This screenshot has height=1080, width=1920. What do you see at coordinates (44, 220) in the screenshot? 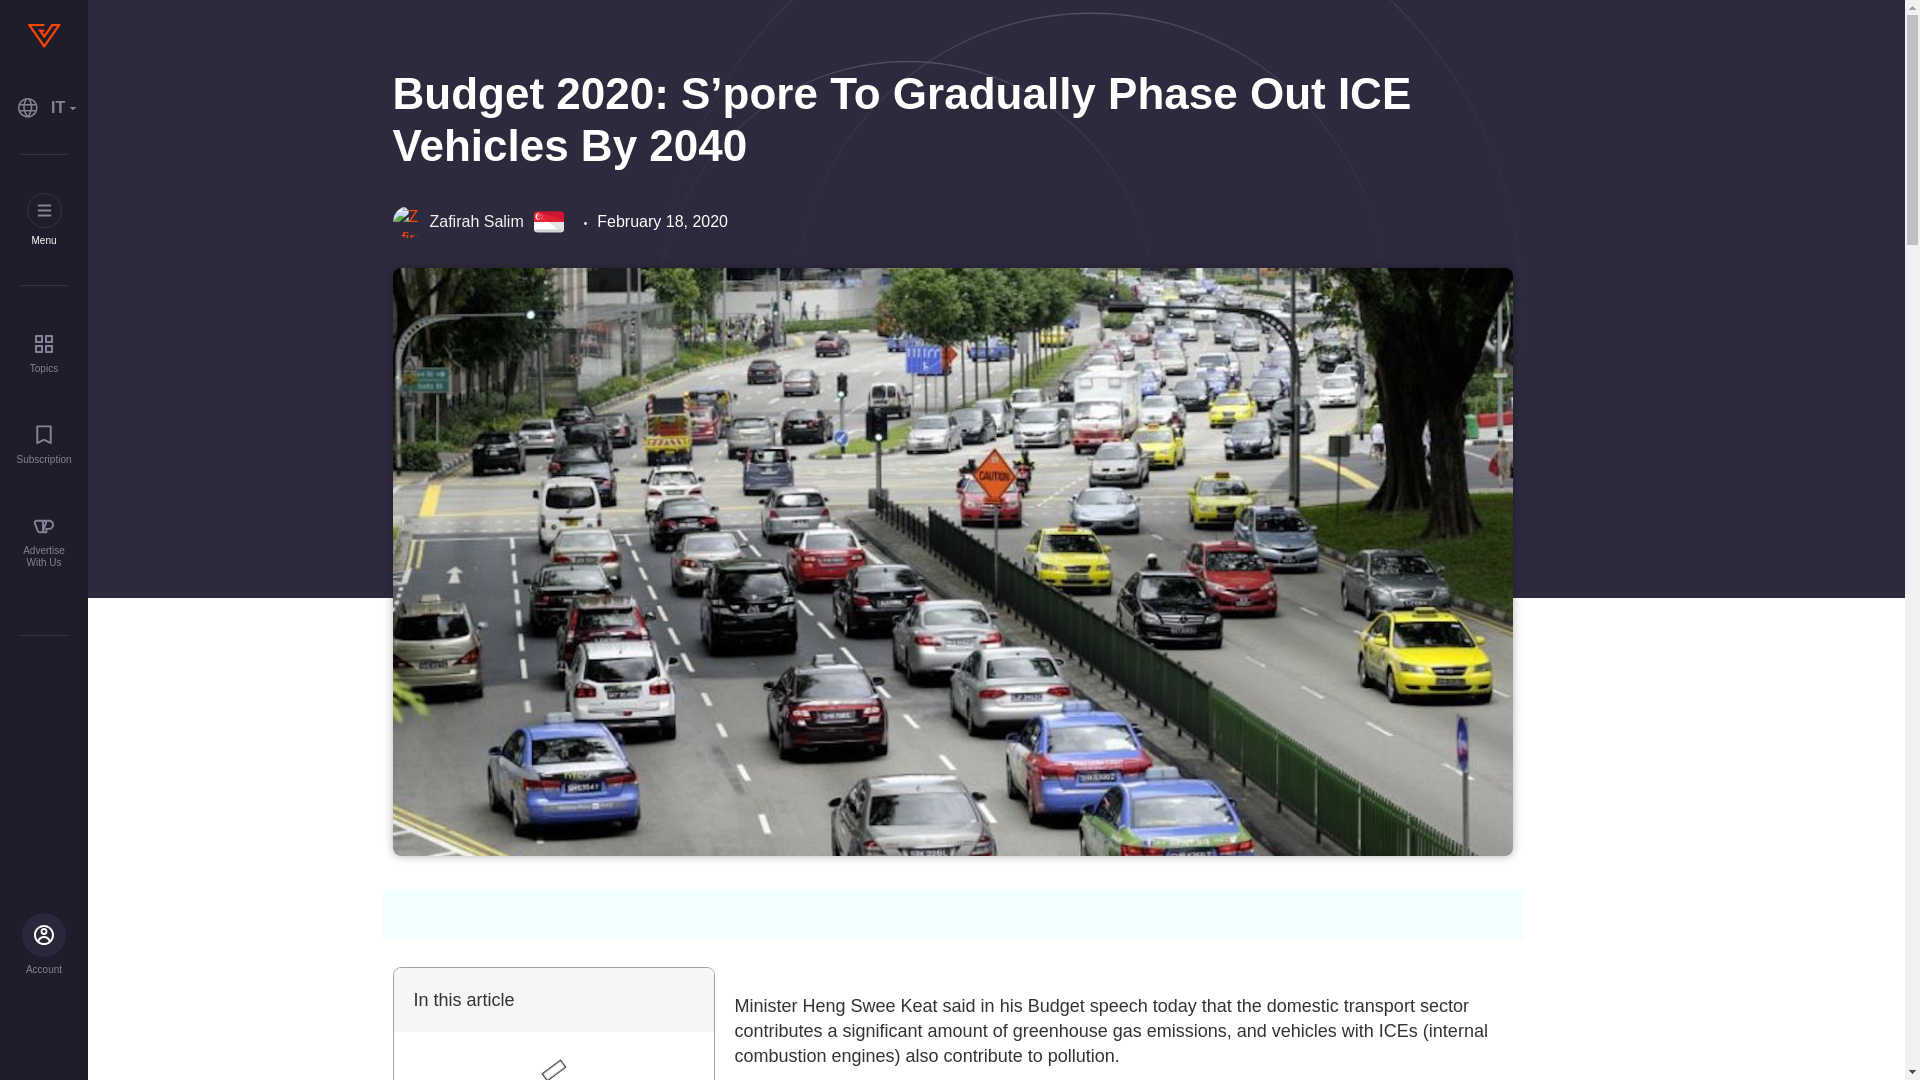
I see `Menu` at bounding box center [44, 220].